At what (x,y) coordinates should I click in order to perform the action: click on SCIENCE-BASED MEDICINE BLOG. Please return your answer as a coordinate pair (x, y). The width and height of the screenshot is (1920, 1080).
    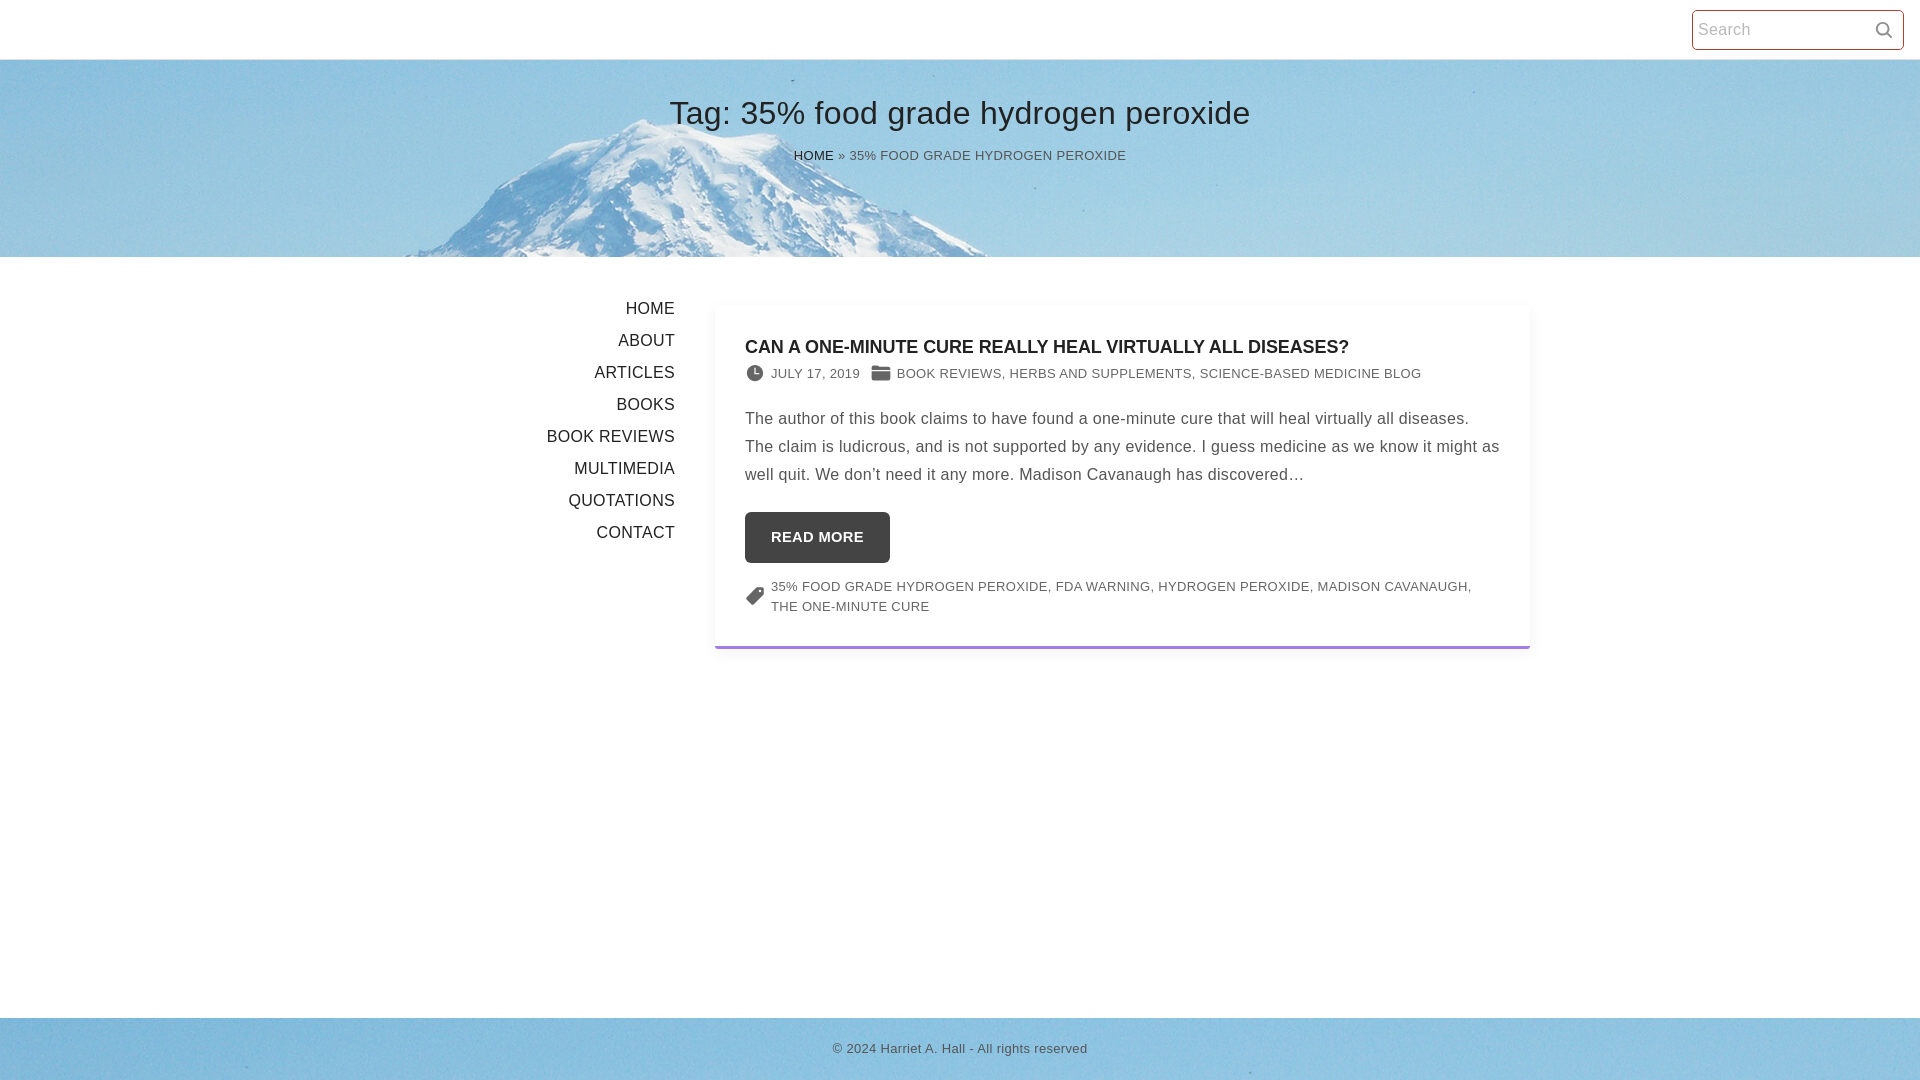
    Looking at the image, I should click on (1311, 374).